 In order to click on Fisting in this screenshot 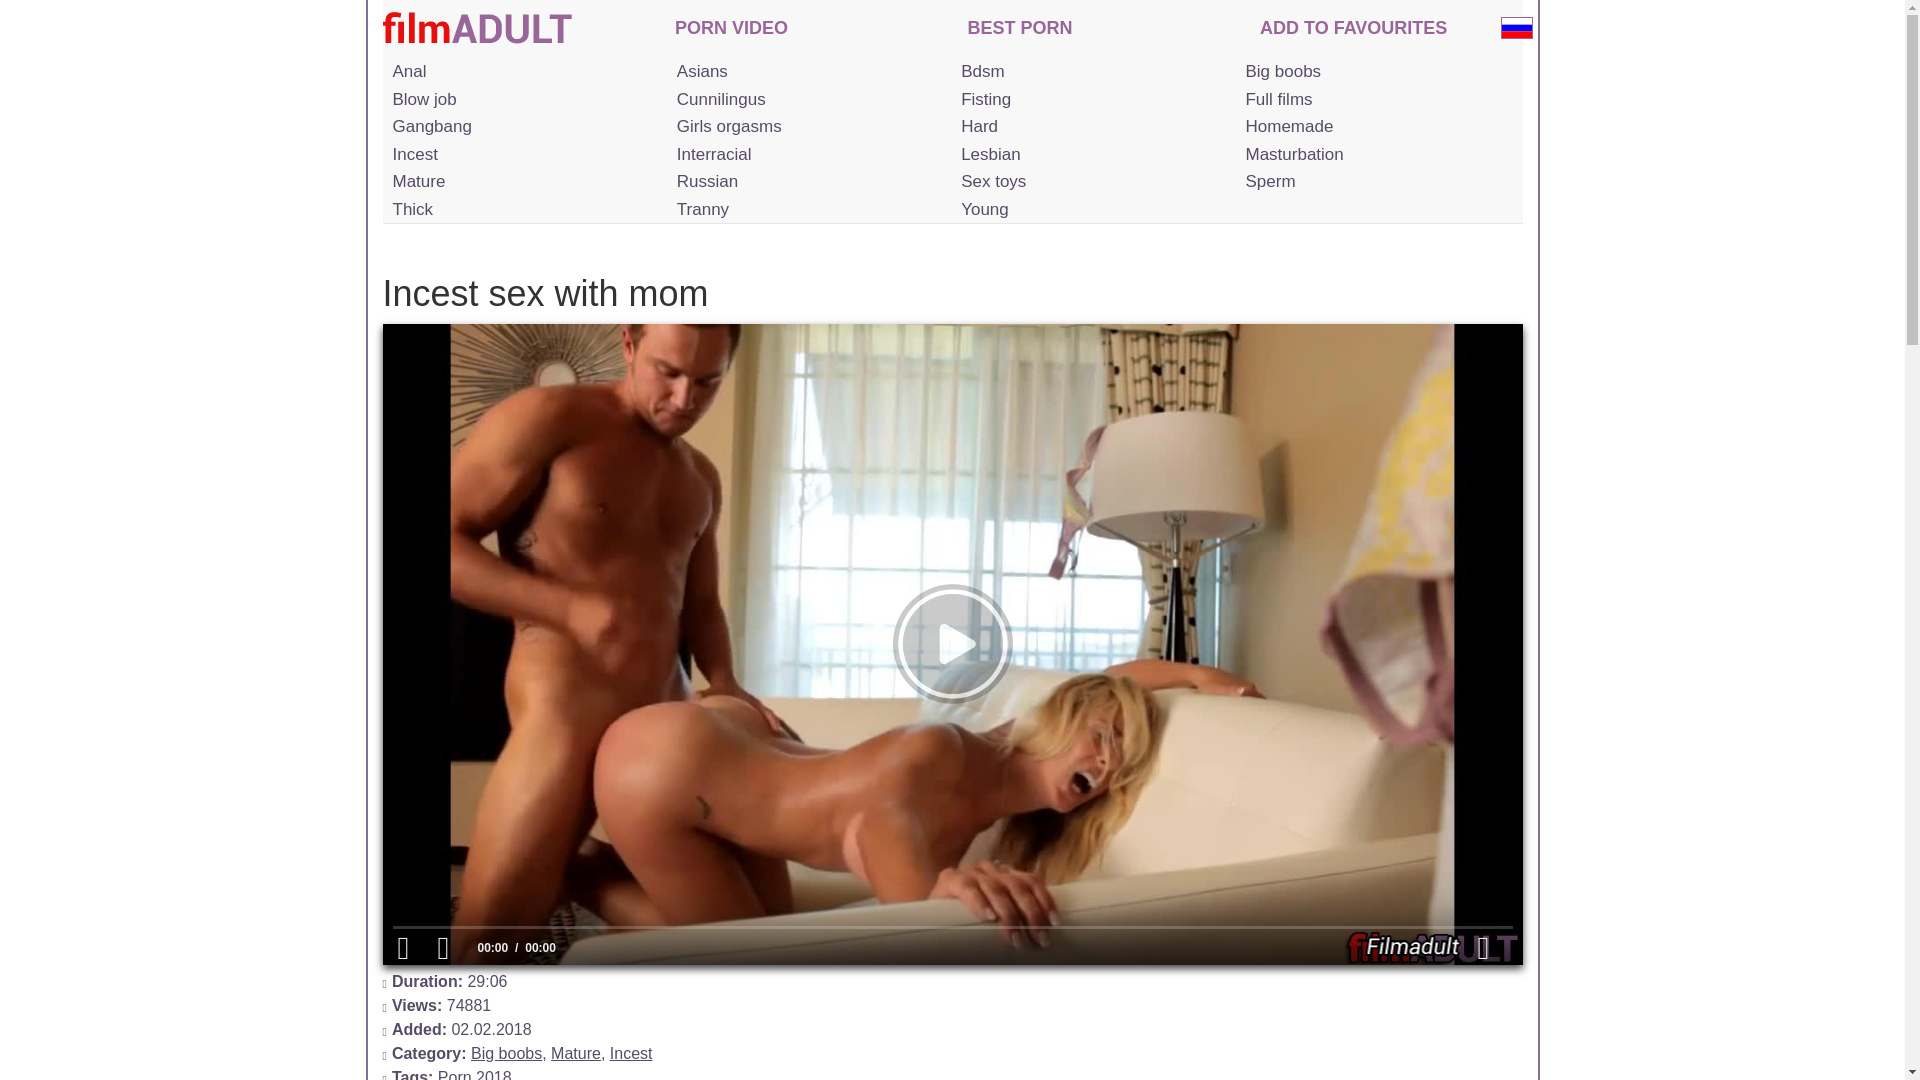, I will do `click(1090, 100)`.